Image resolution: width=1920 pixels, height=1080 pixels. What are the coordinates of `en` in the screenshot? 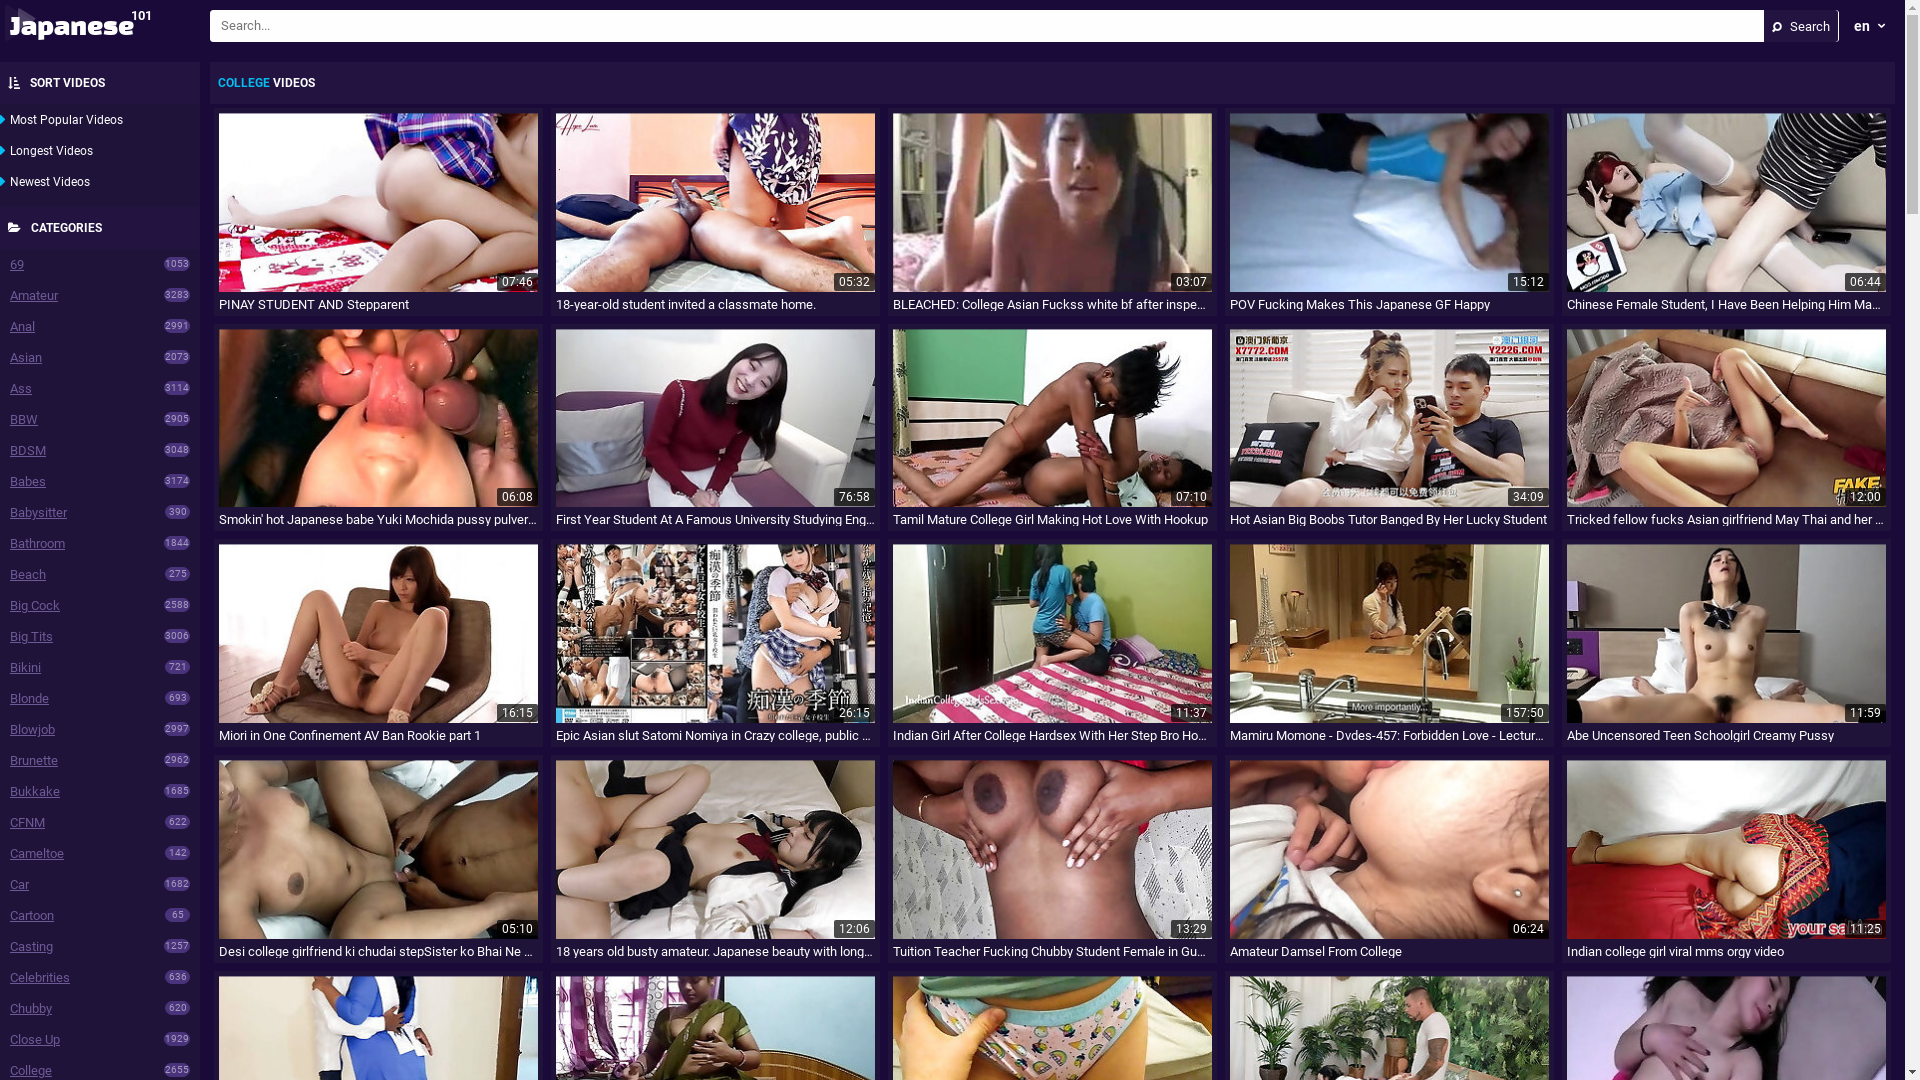 It's located at (1870, 26).